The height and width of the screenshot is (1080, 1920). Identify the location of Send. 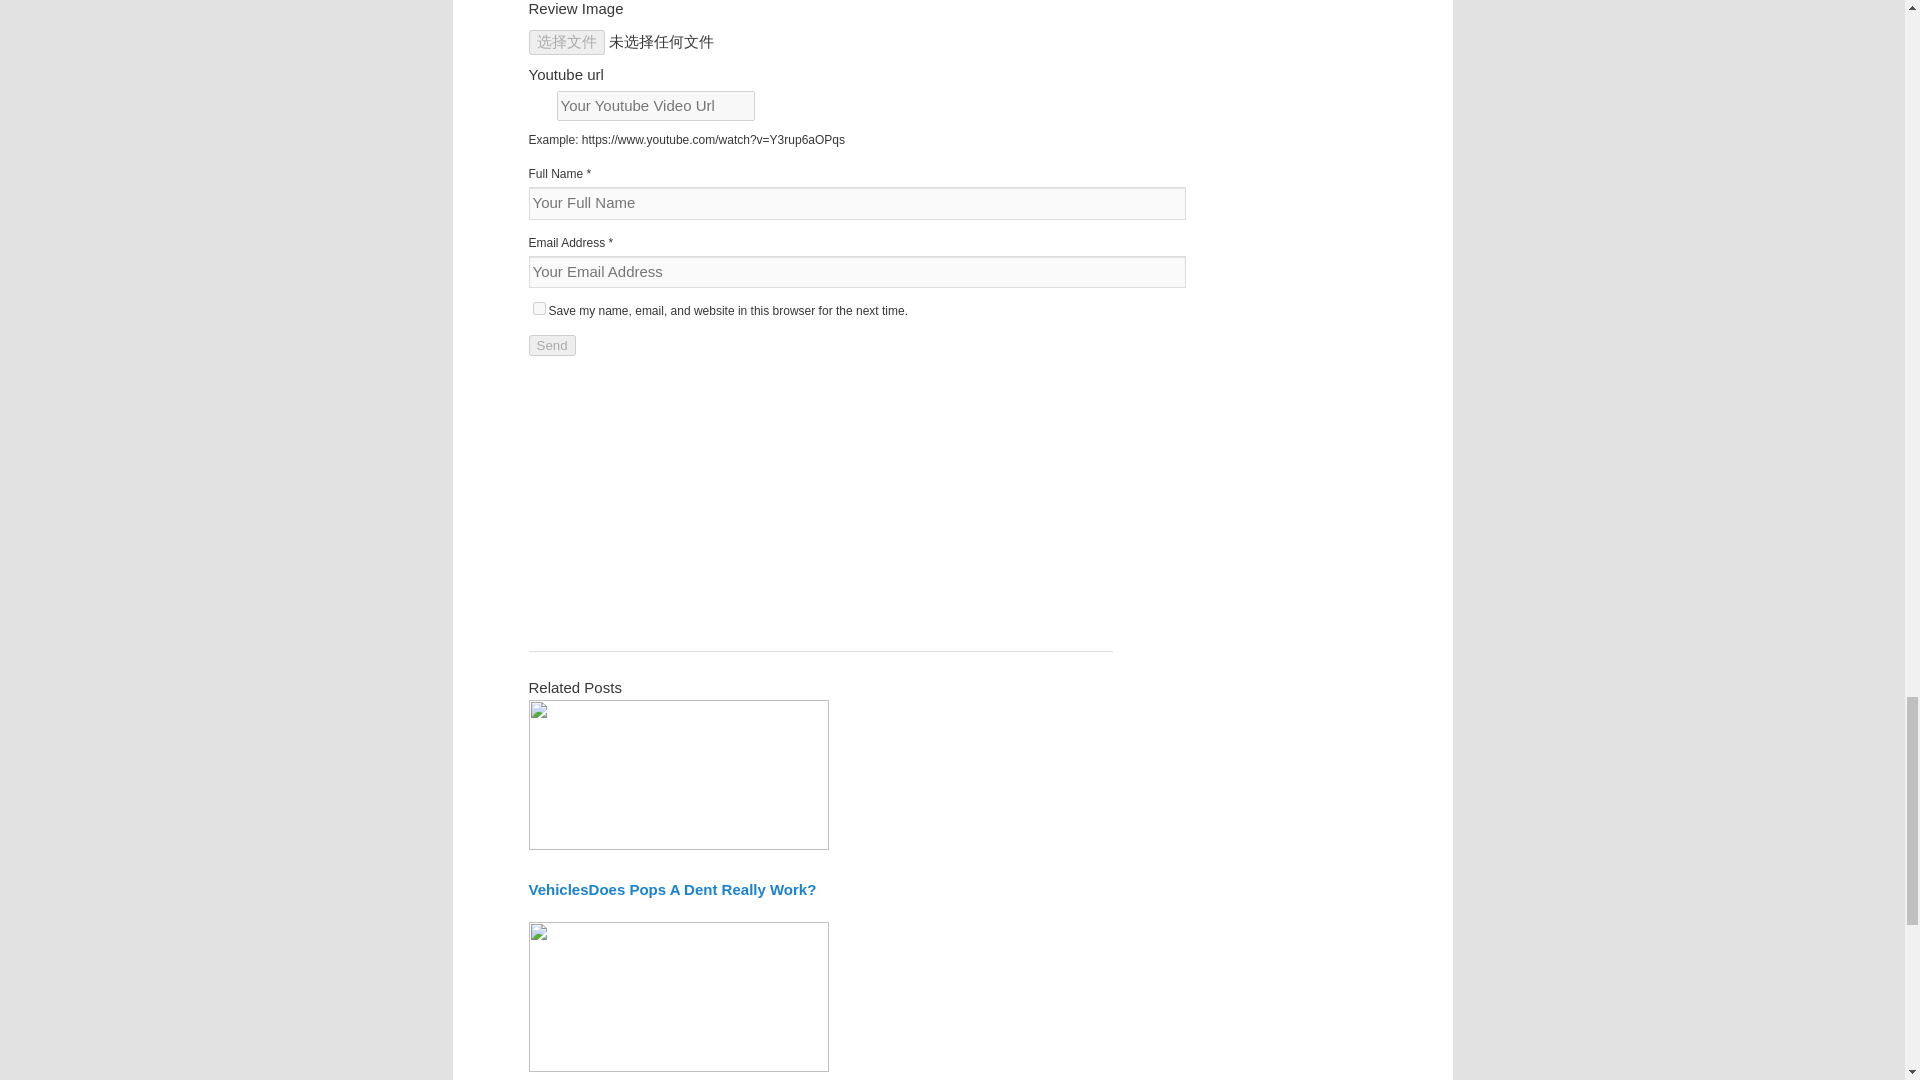
(551, 345).